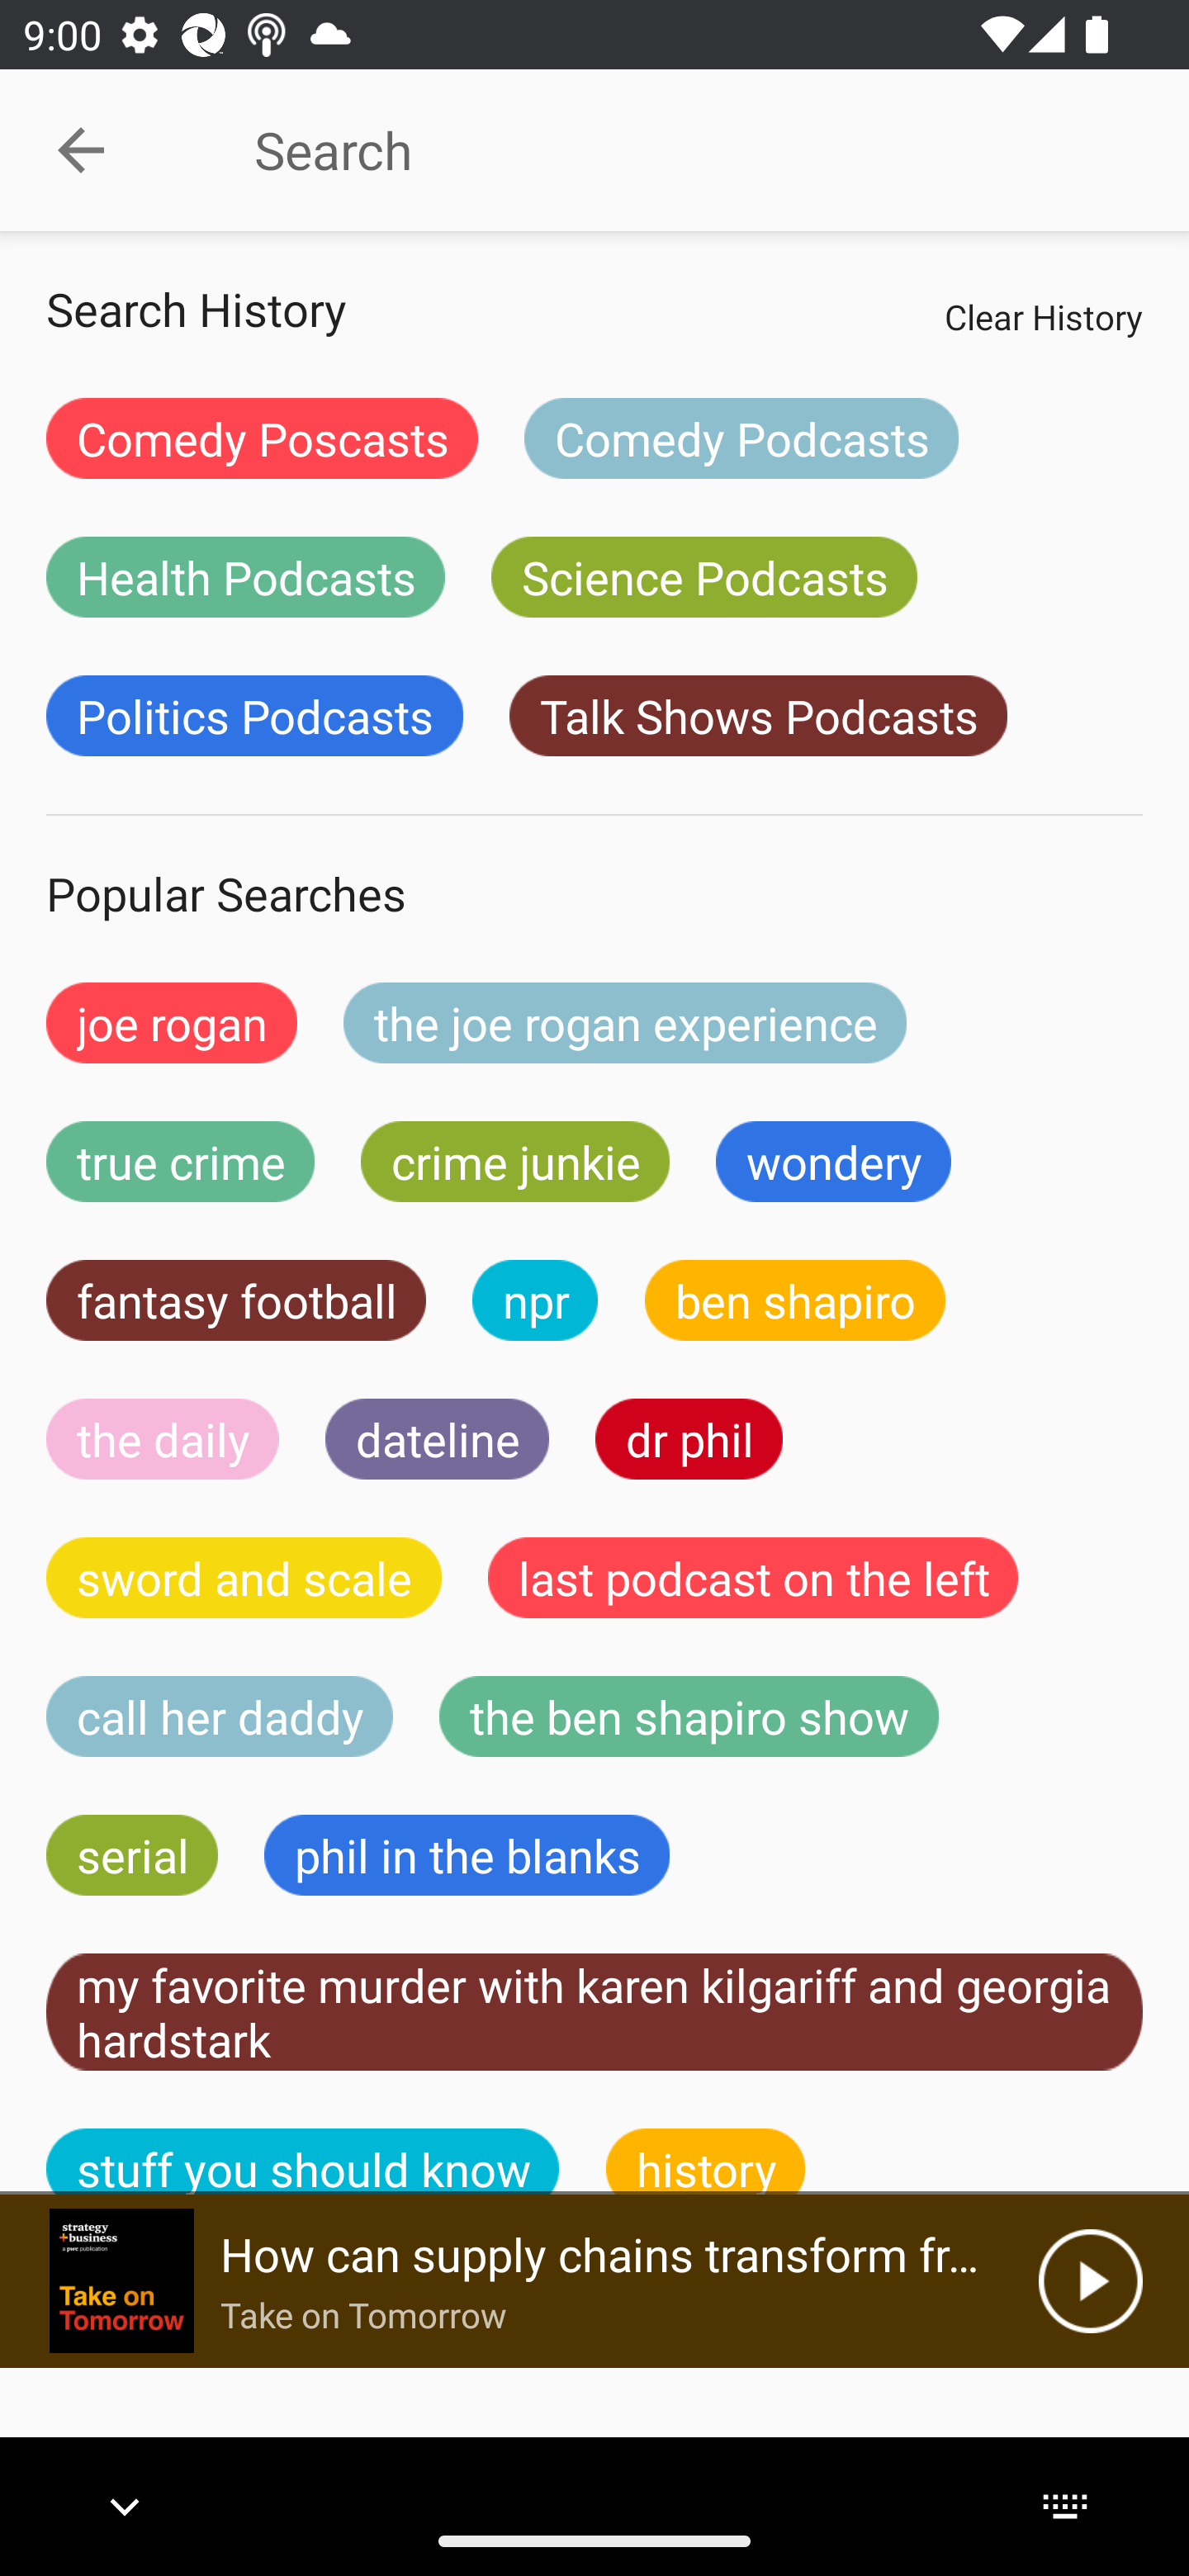 This screenshot has height=2576, width=1189. I want to click on the ben shapiro show, so click(689, 1717).